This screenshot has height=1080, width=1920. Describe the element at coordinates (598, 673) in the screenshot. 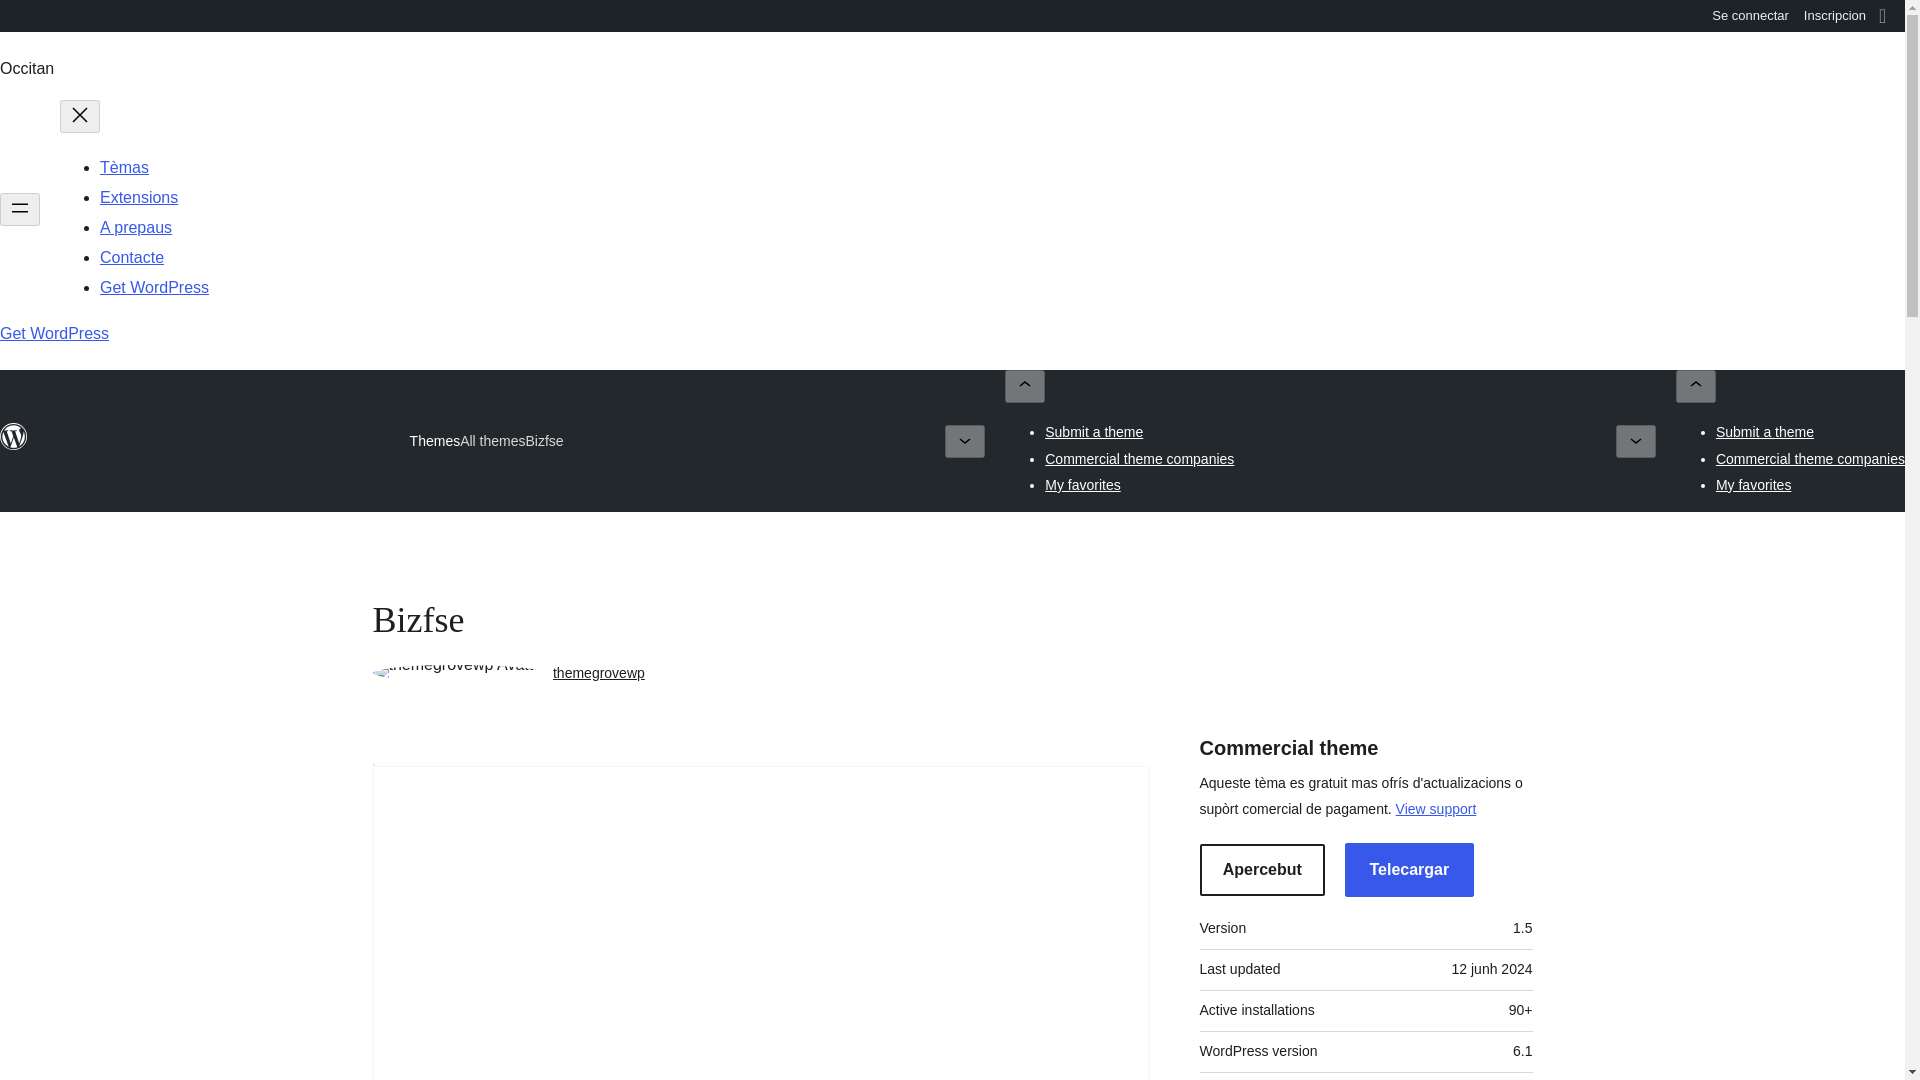

I see `themegrovewp` at that location.